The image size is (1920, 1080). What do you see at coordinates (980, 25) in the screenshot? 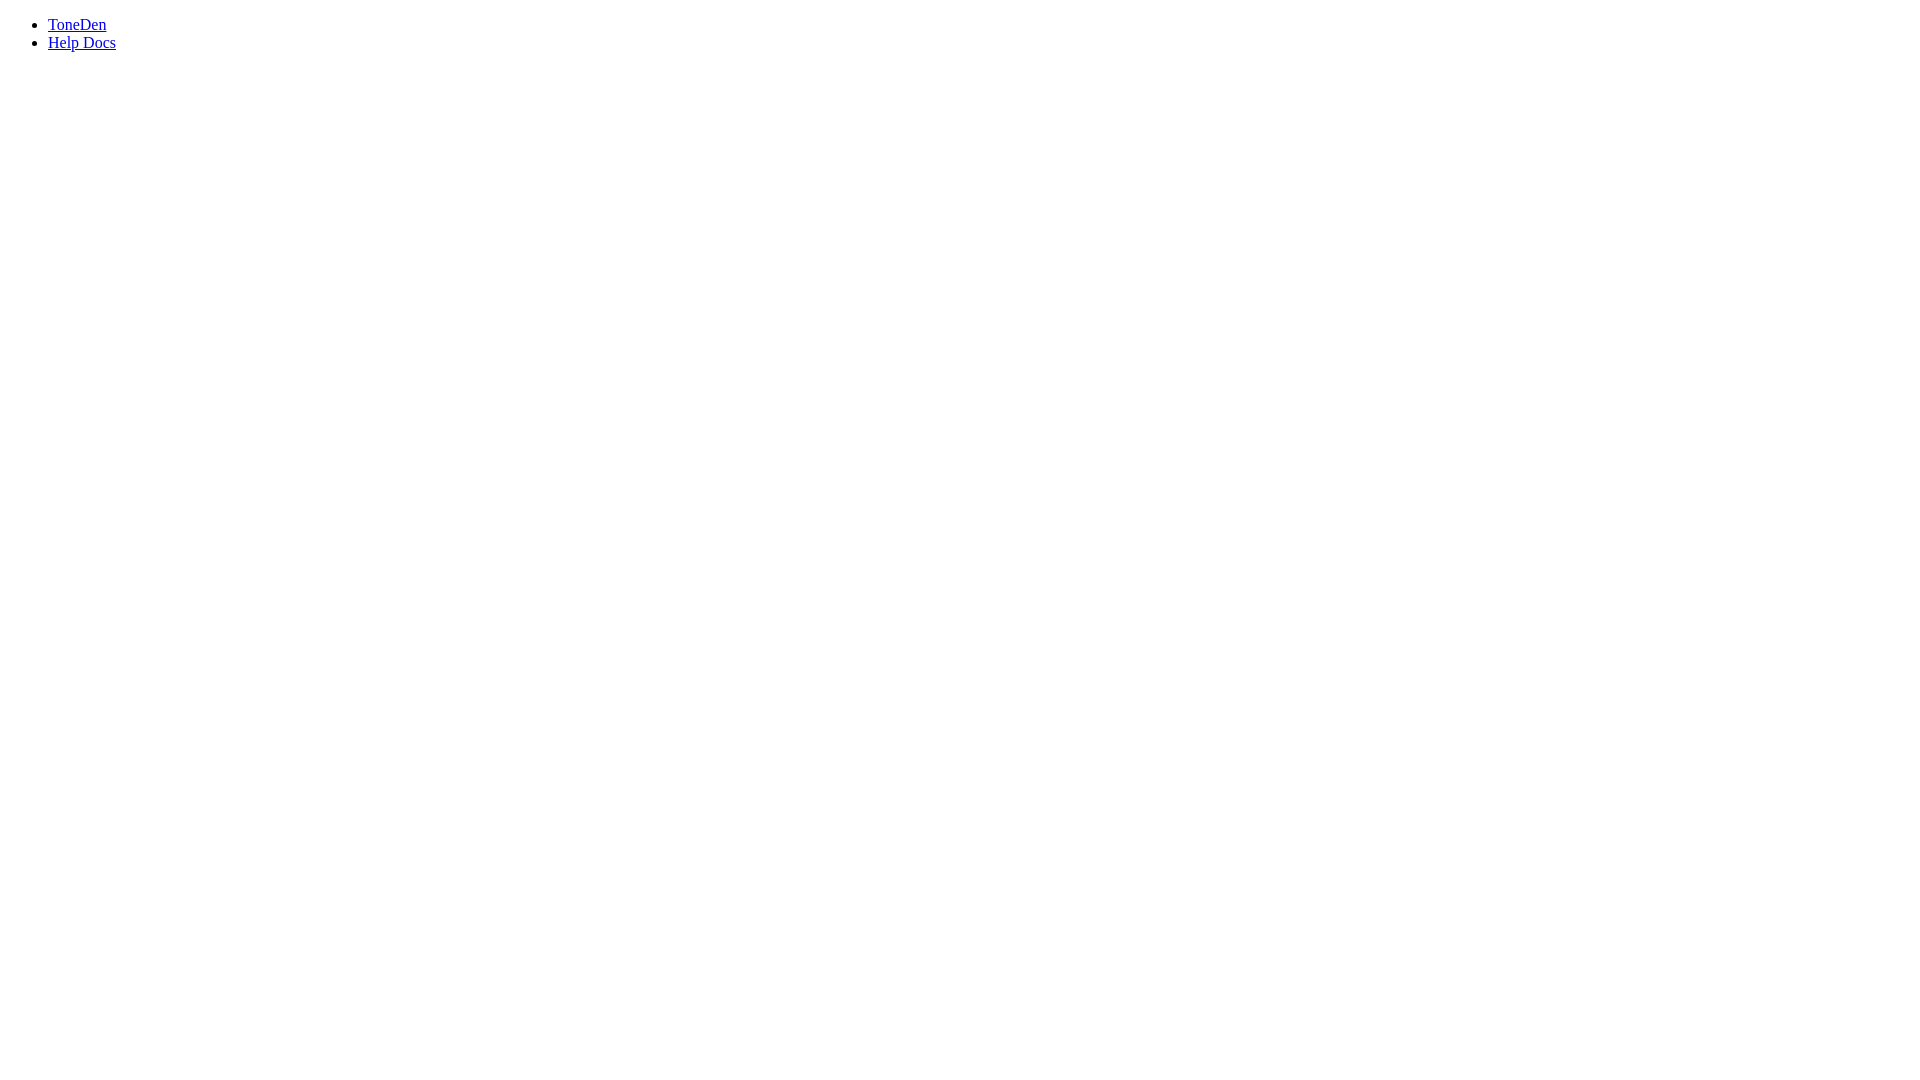
I see `ToneDen` at bounding box center [980, 25].